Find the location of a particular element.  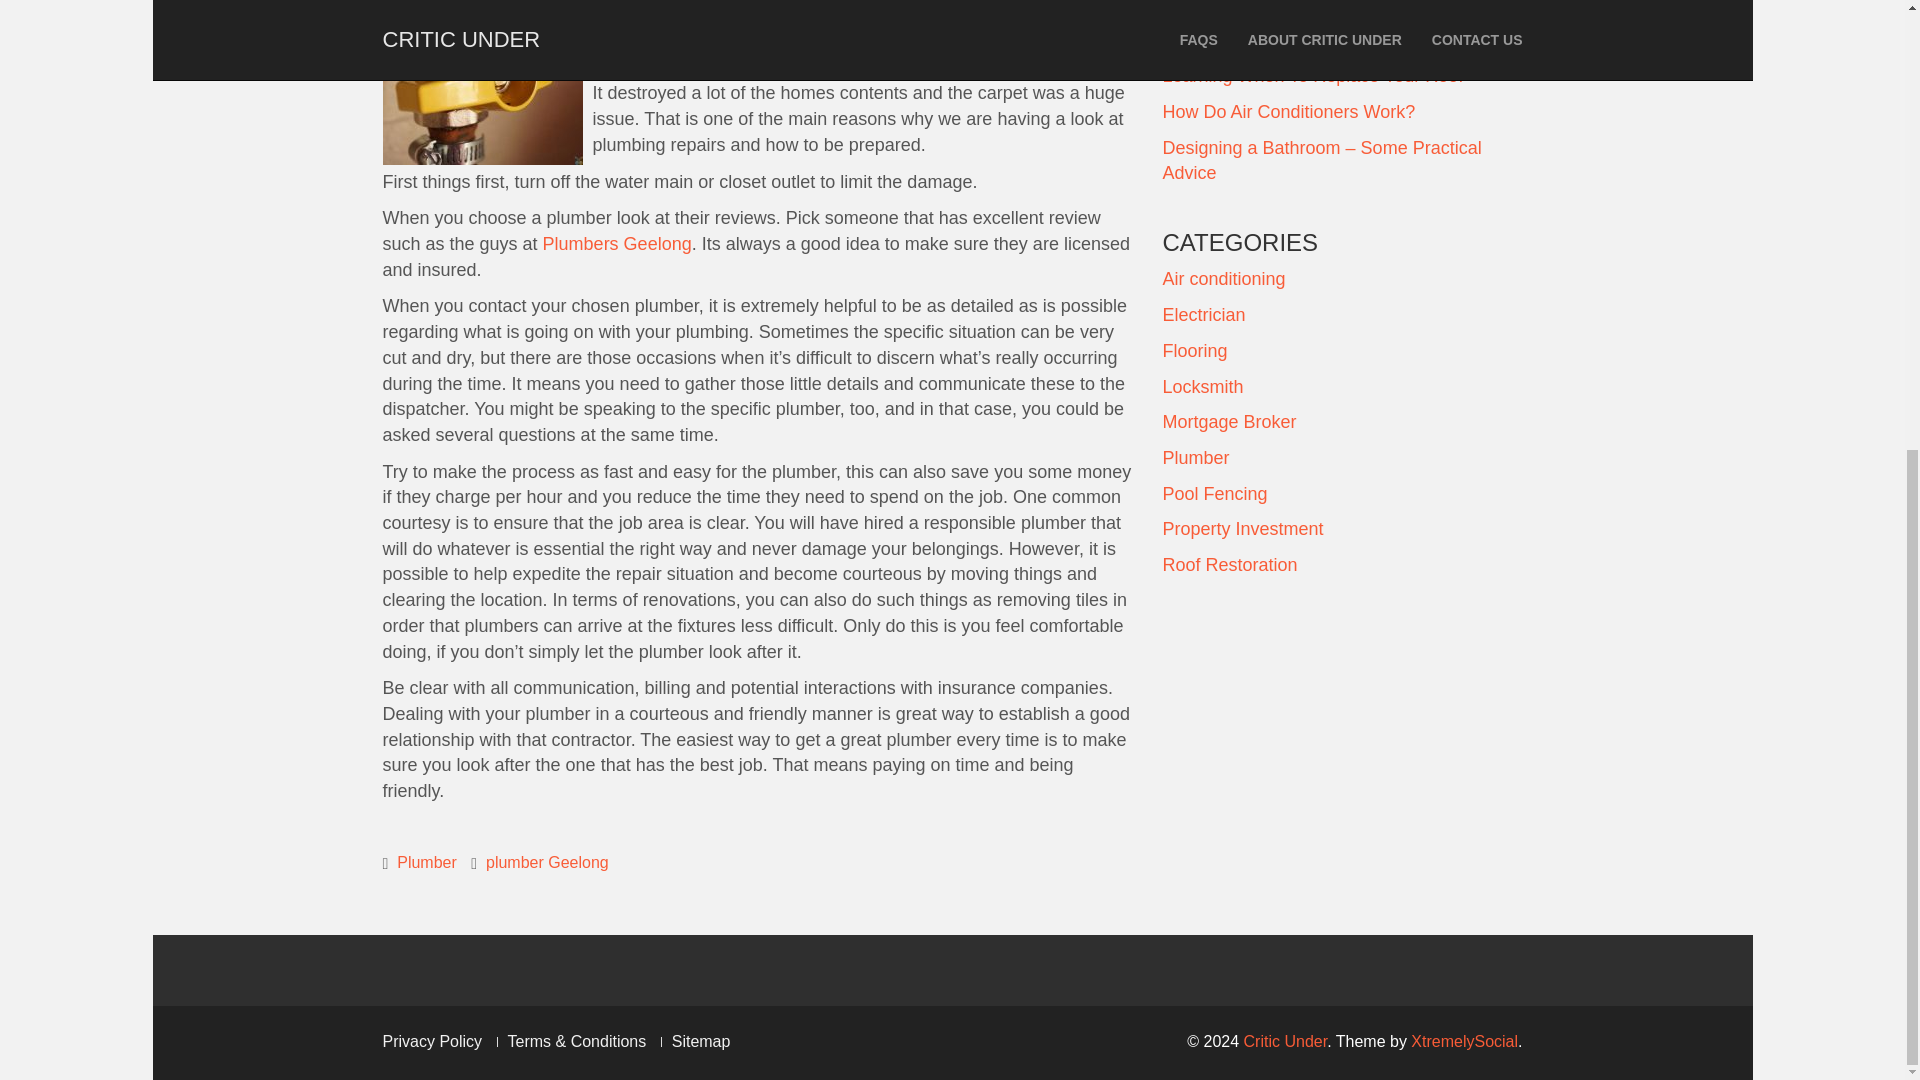

Property Investment is located at coordinates (1242, 528).